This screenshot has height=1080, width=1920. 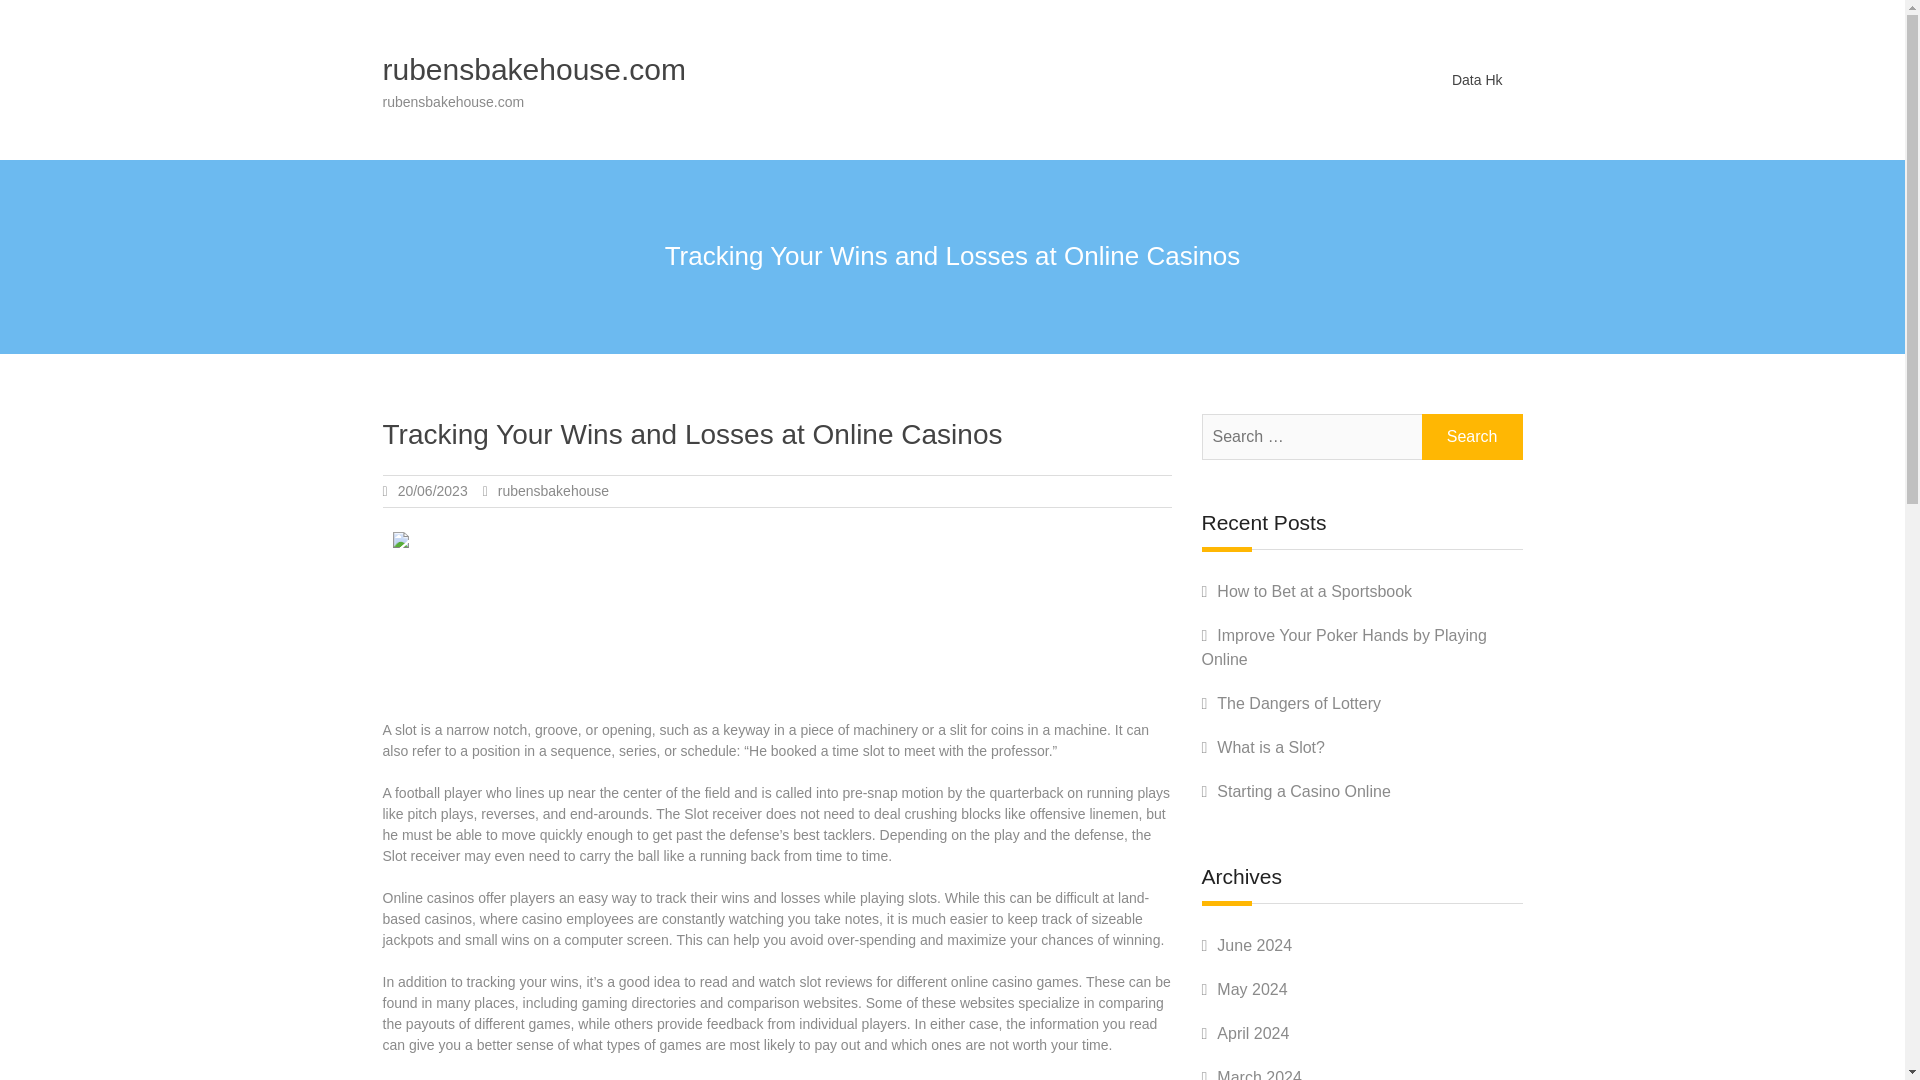 What do you see at coordinates (1472, 436) in the screenshot?
I see `Search` at bounding box center [1472, 436].